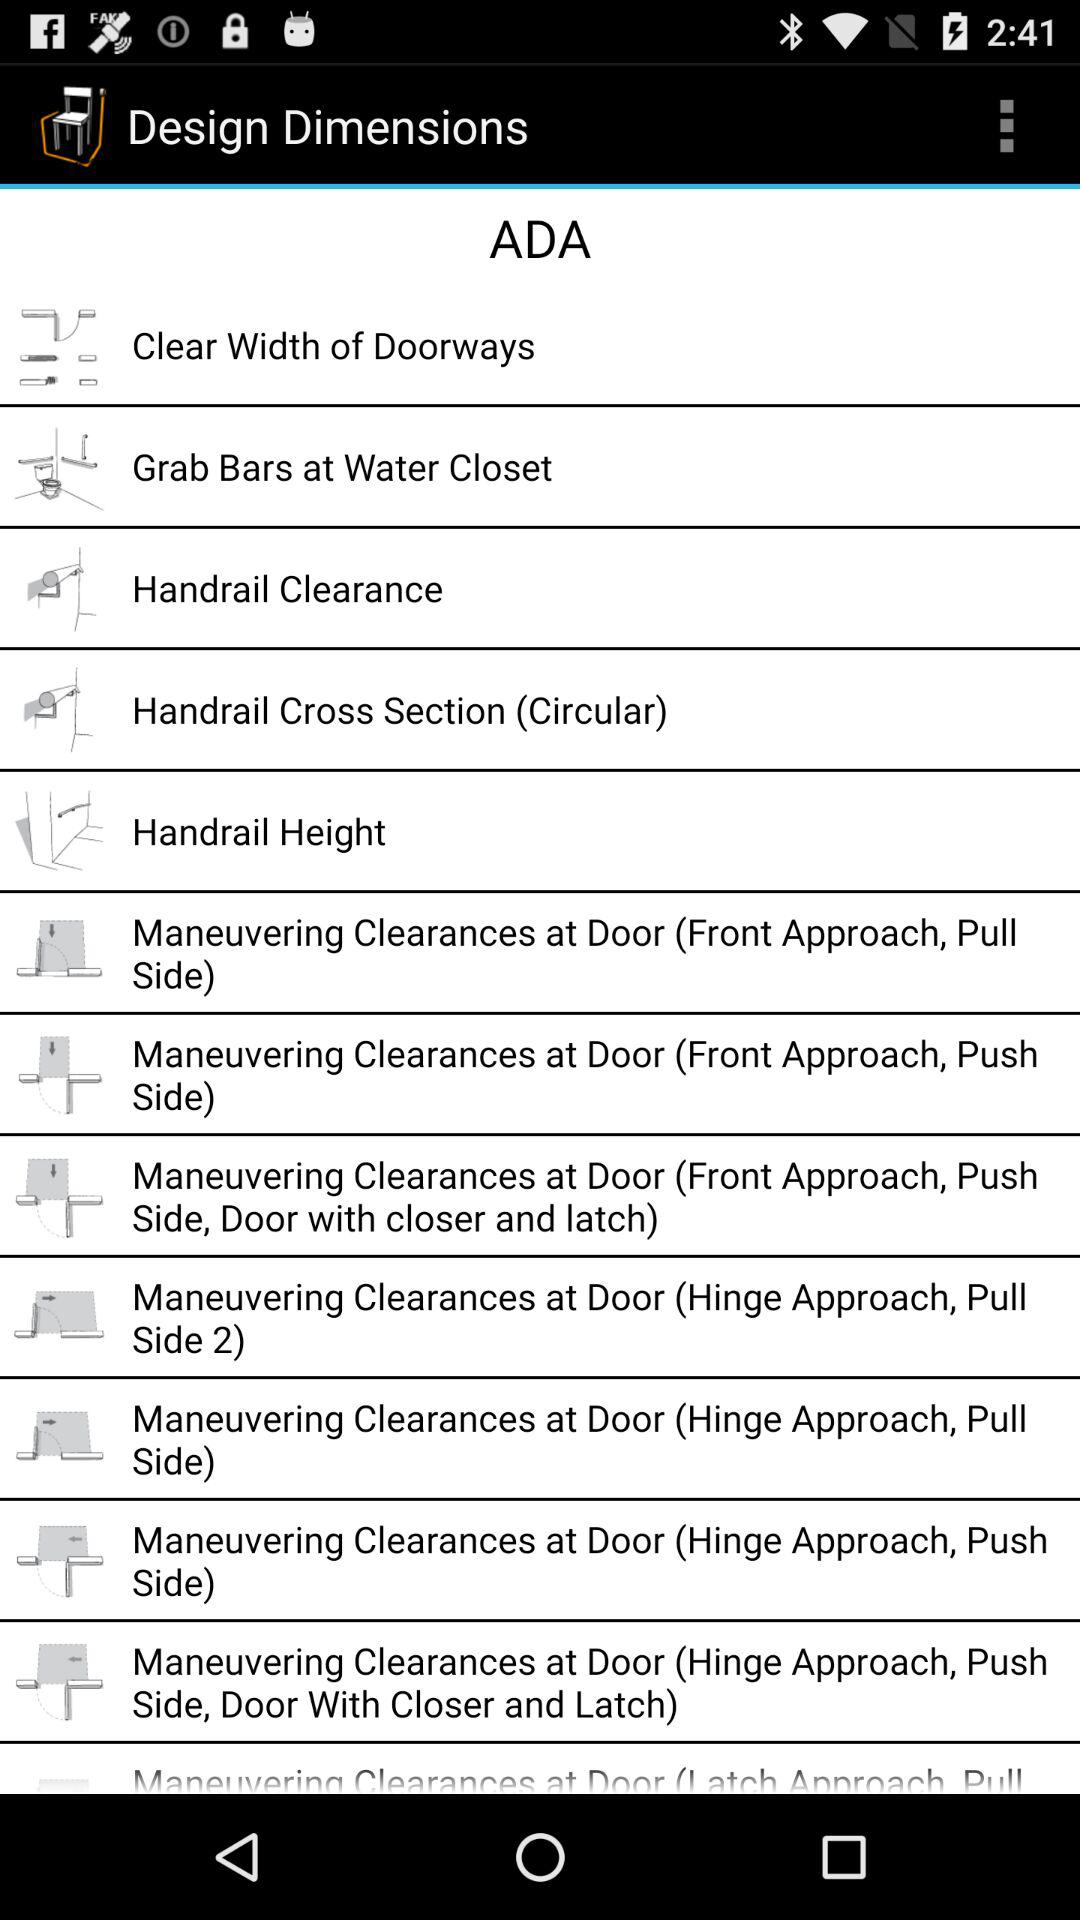  What do you see at coordinates (599, 709) in the screenshot?
I see `swipe to handrail cross section` at bounding box center [599, 709].